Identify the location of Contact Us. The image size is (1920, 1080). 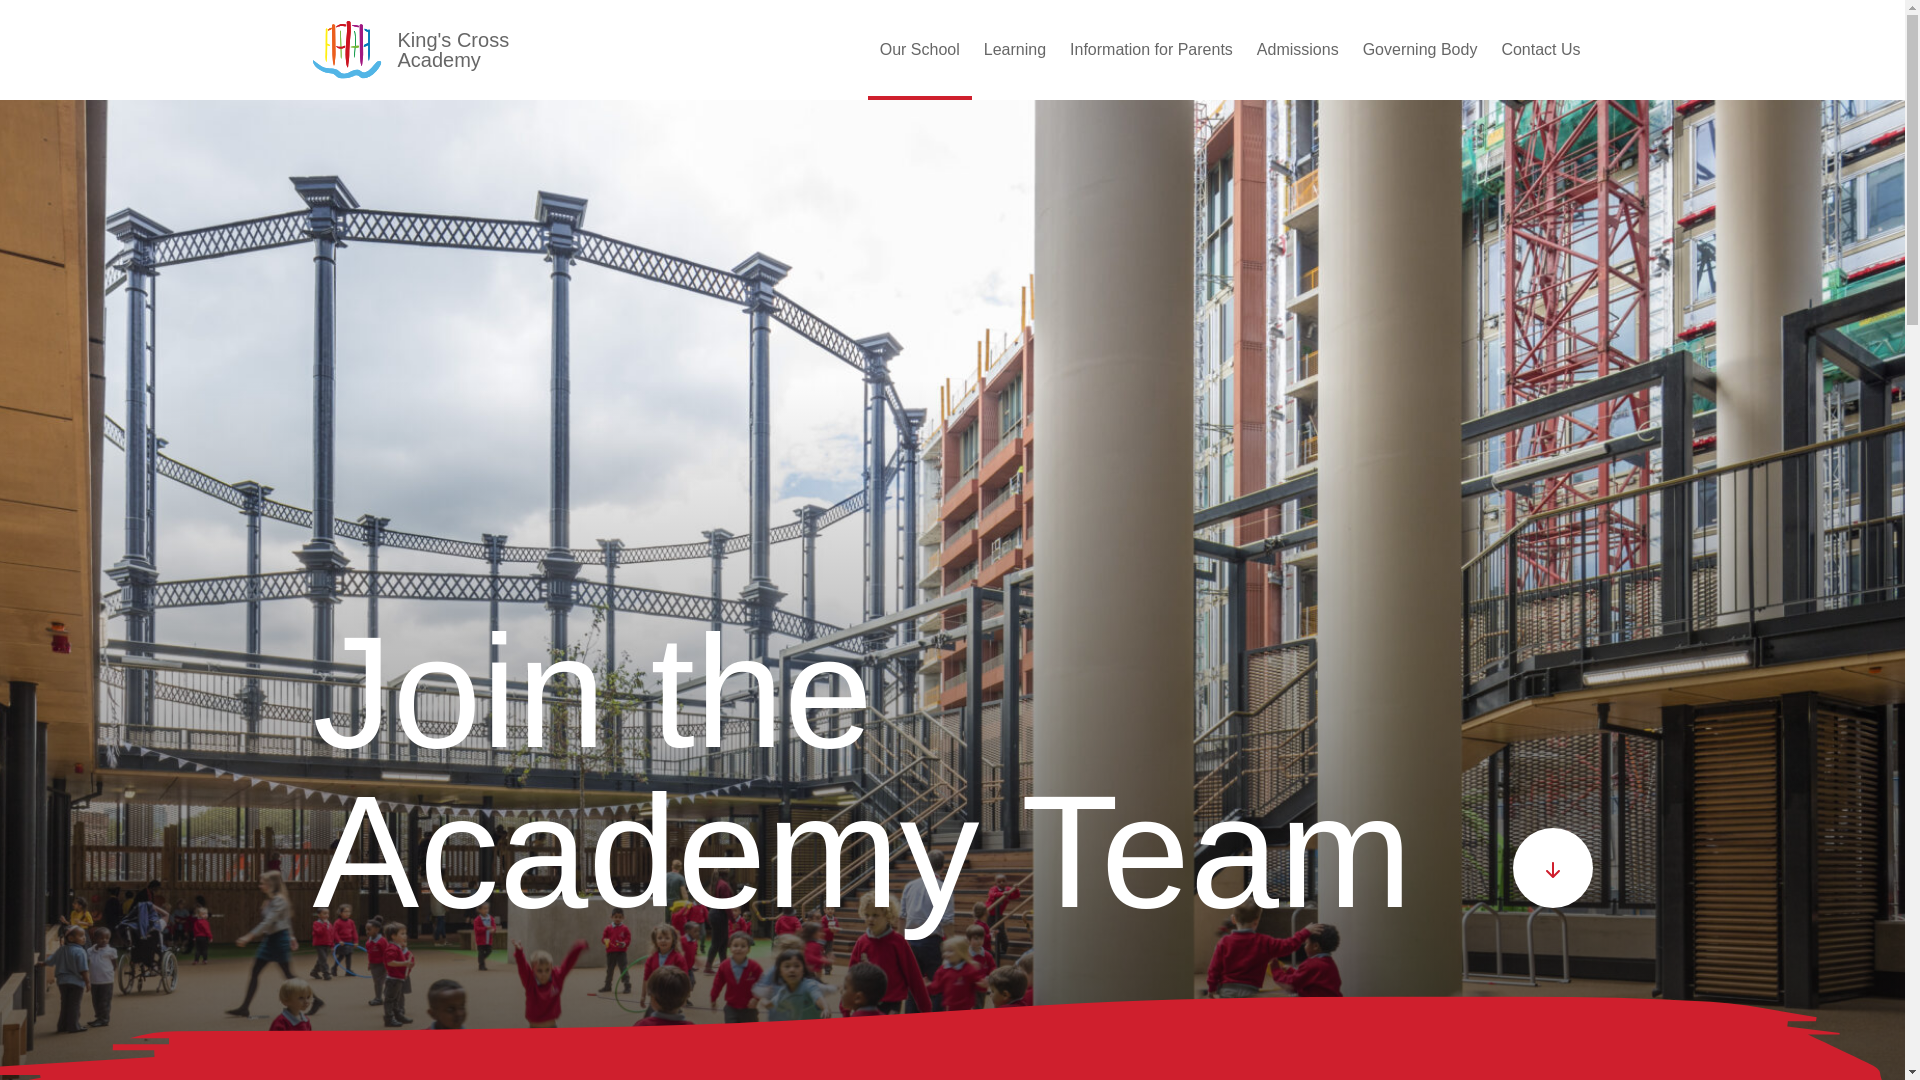
(1540, 50).